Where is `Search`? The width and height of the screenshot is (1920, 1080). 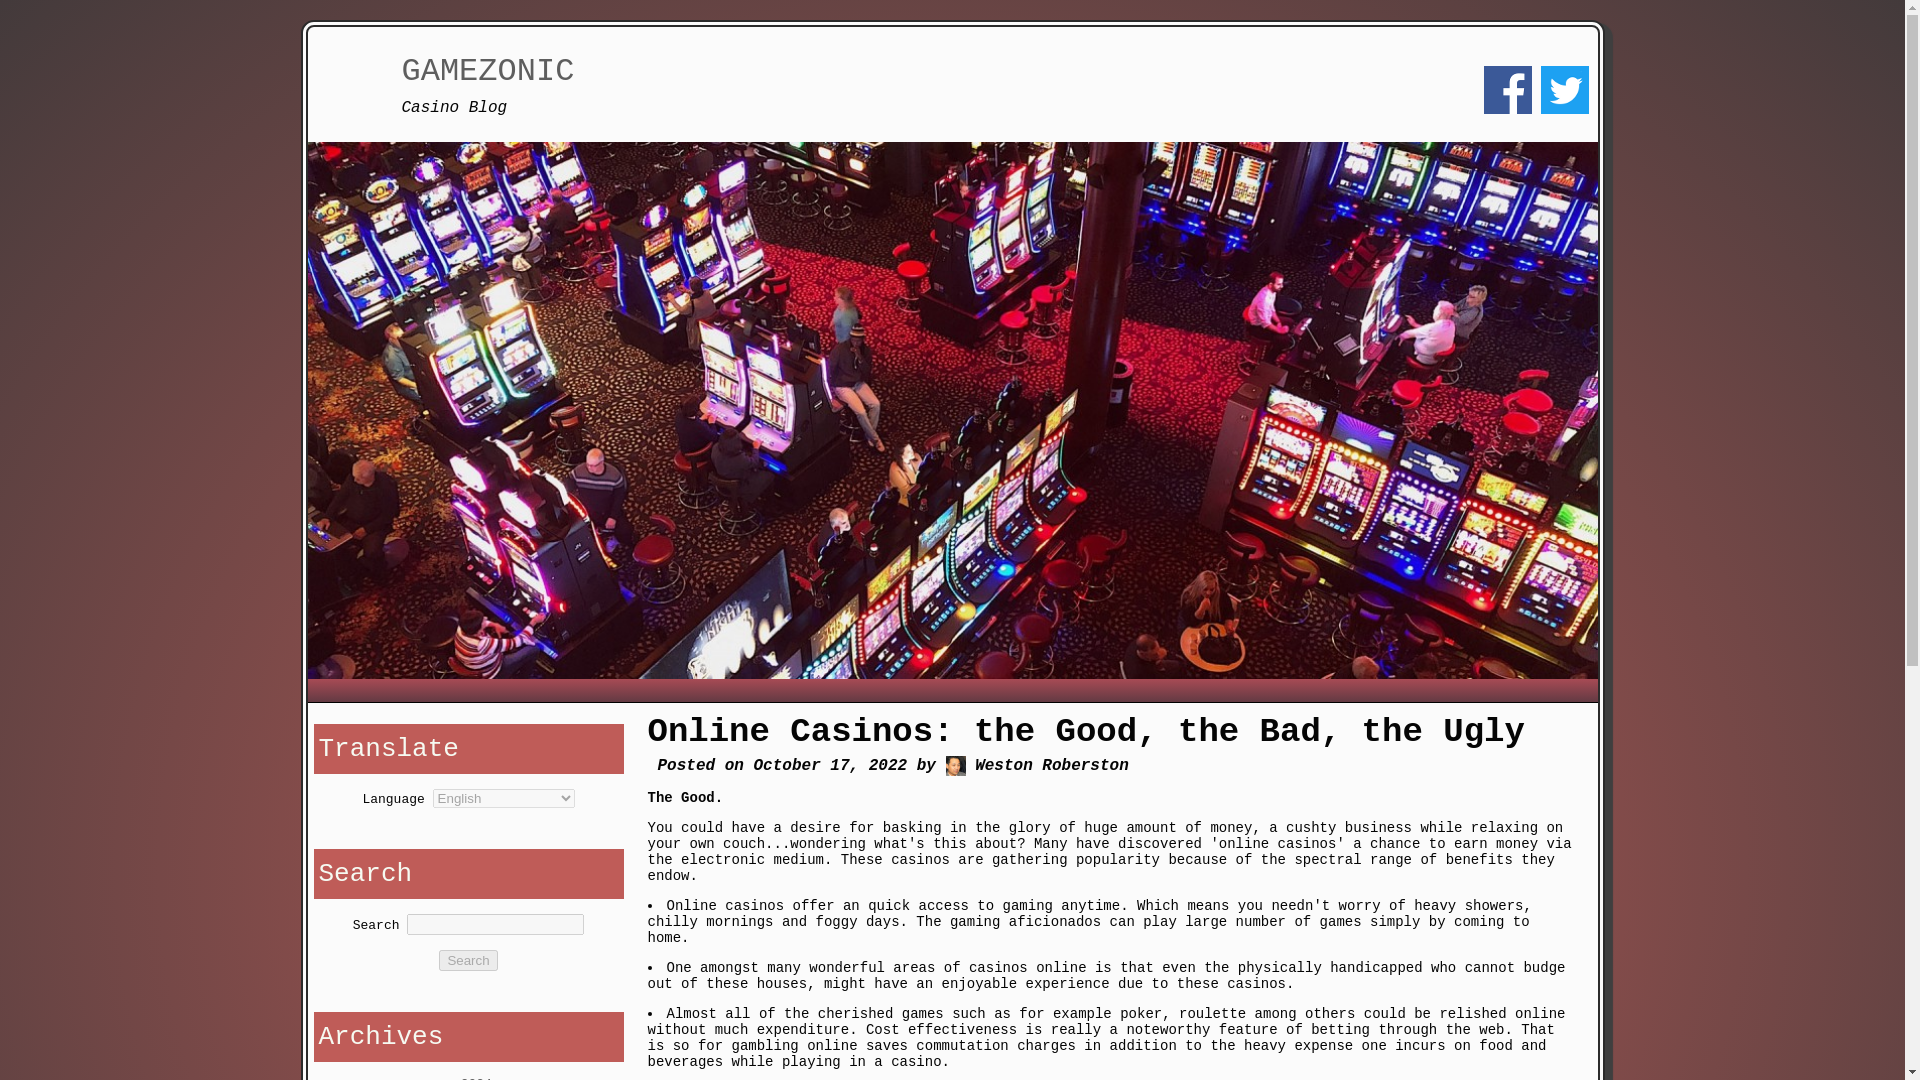
Search is located at coordinates (468, 960).